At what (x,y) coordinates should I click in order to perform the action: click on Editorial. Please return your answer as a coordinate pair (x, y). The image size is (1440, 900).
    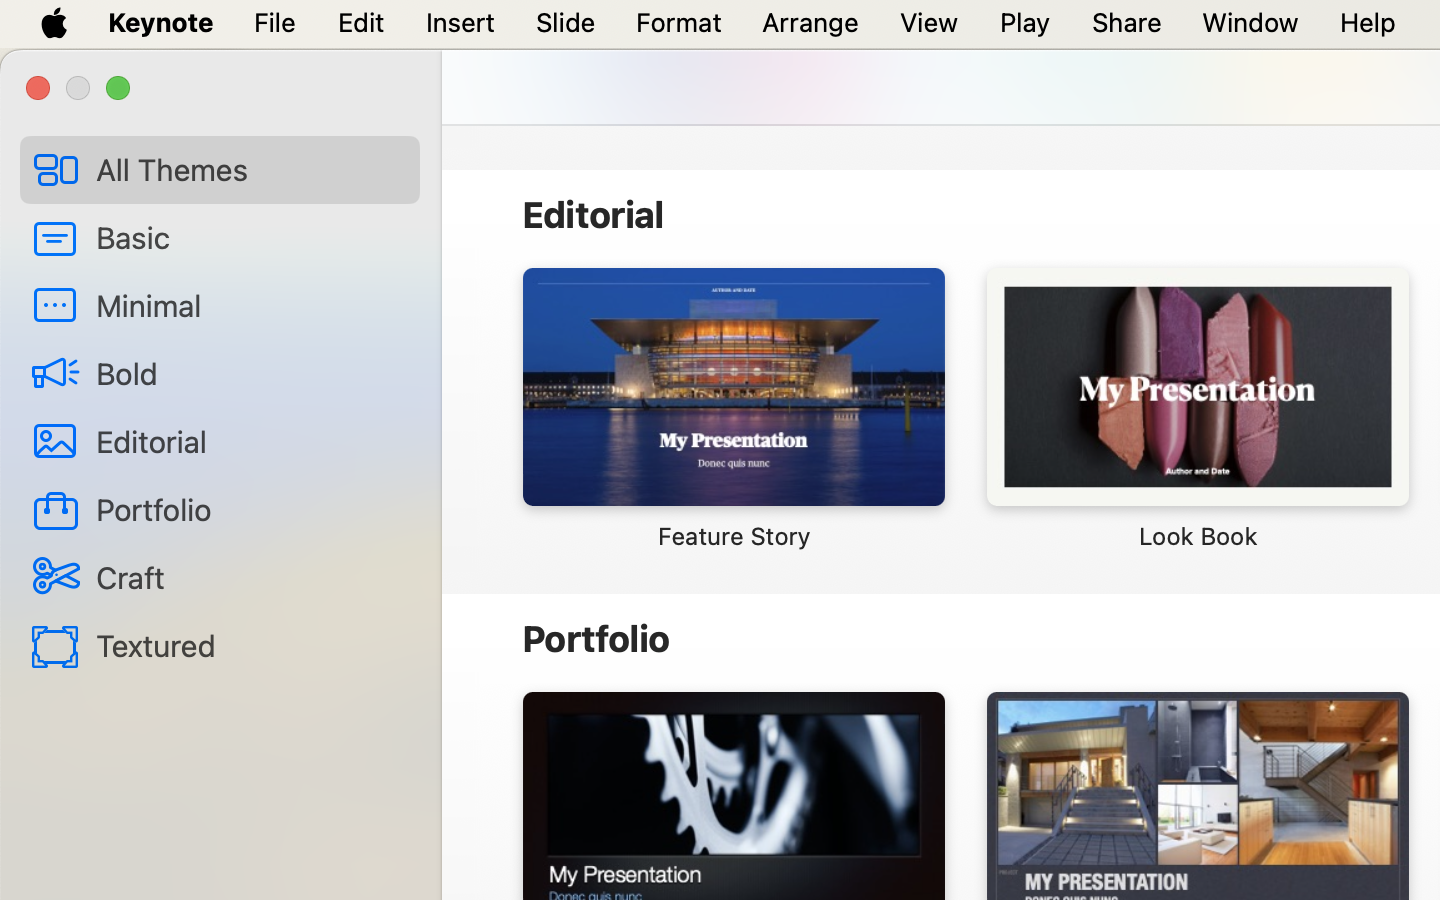
    Looking at the image, I should click on (250, 440).